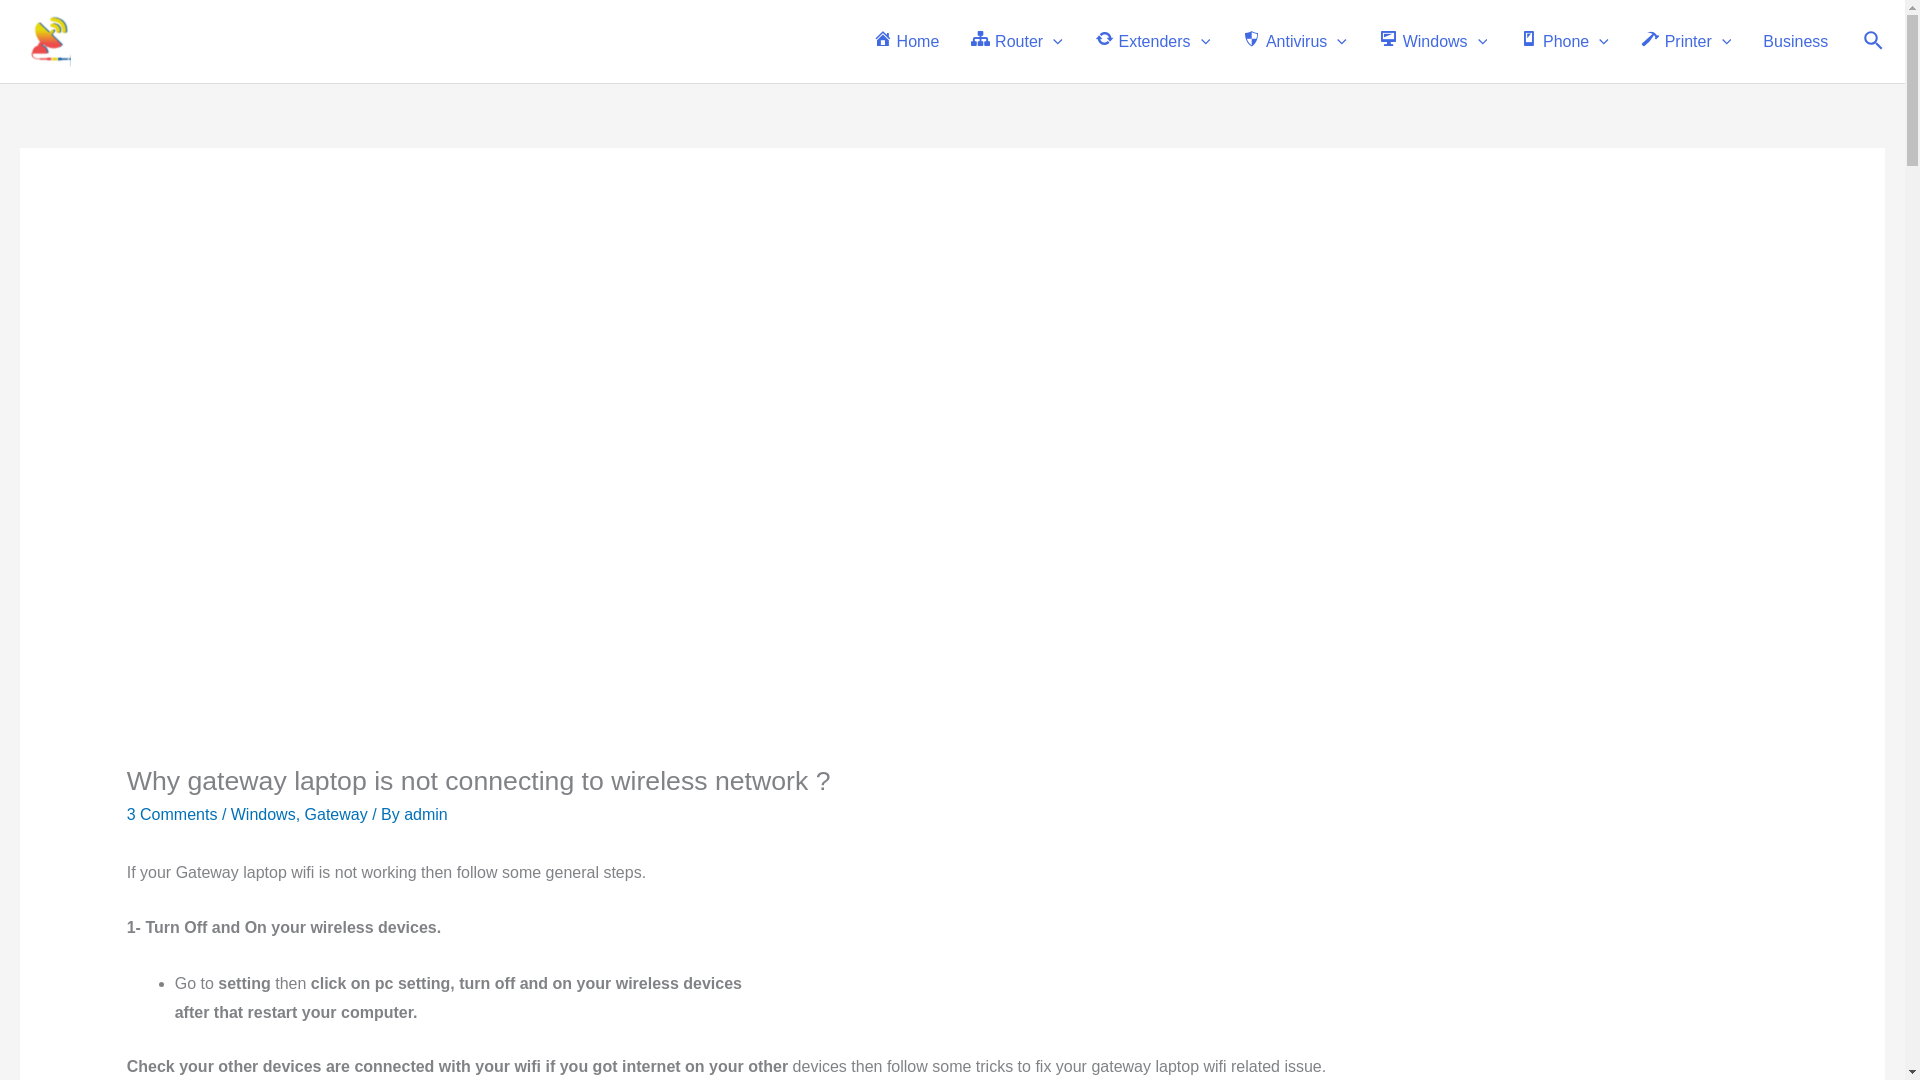 The height and width of the screenshot is (1080, 1920). What do you see at coordinates (1433, 40) in the screenshot?
I see `Windows` at bounding box center [1433, 40].